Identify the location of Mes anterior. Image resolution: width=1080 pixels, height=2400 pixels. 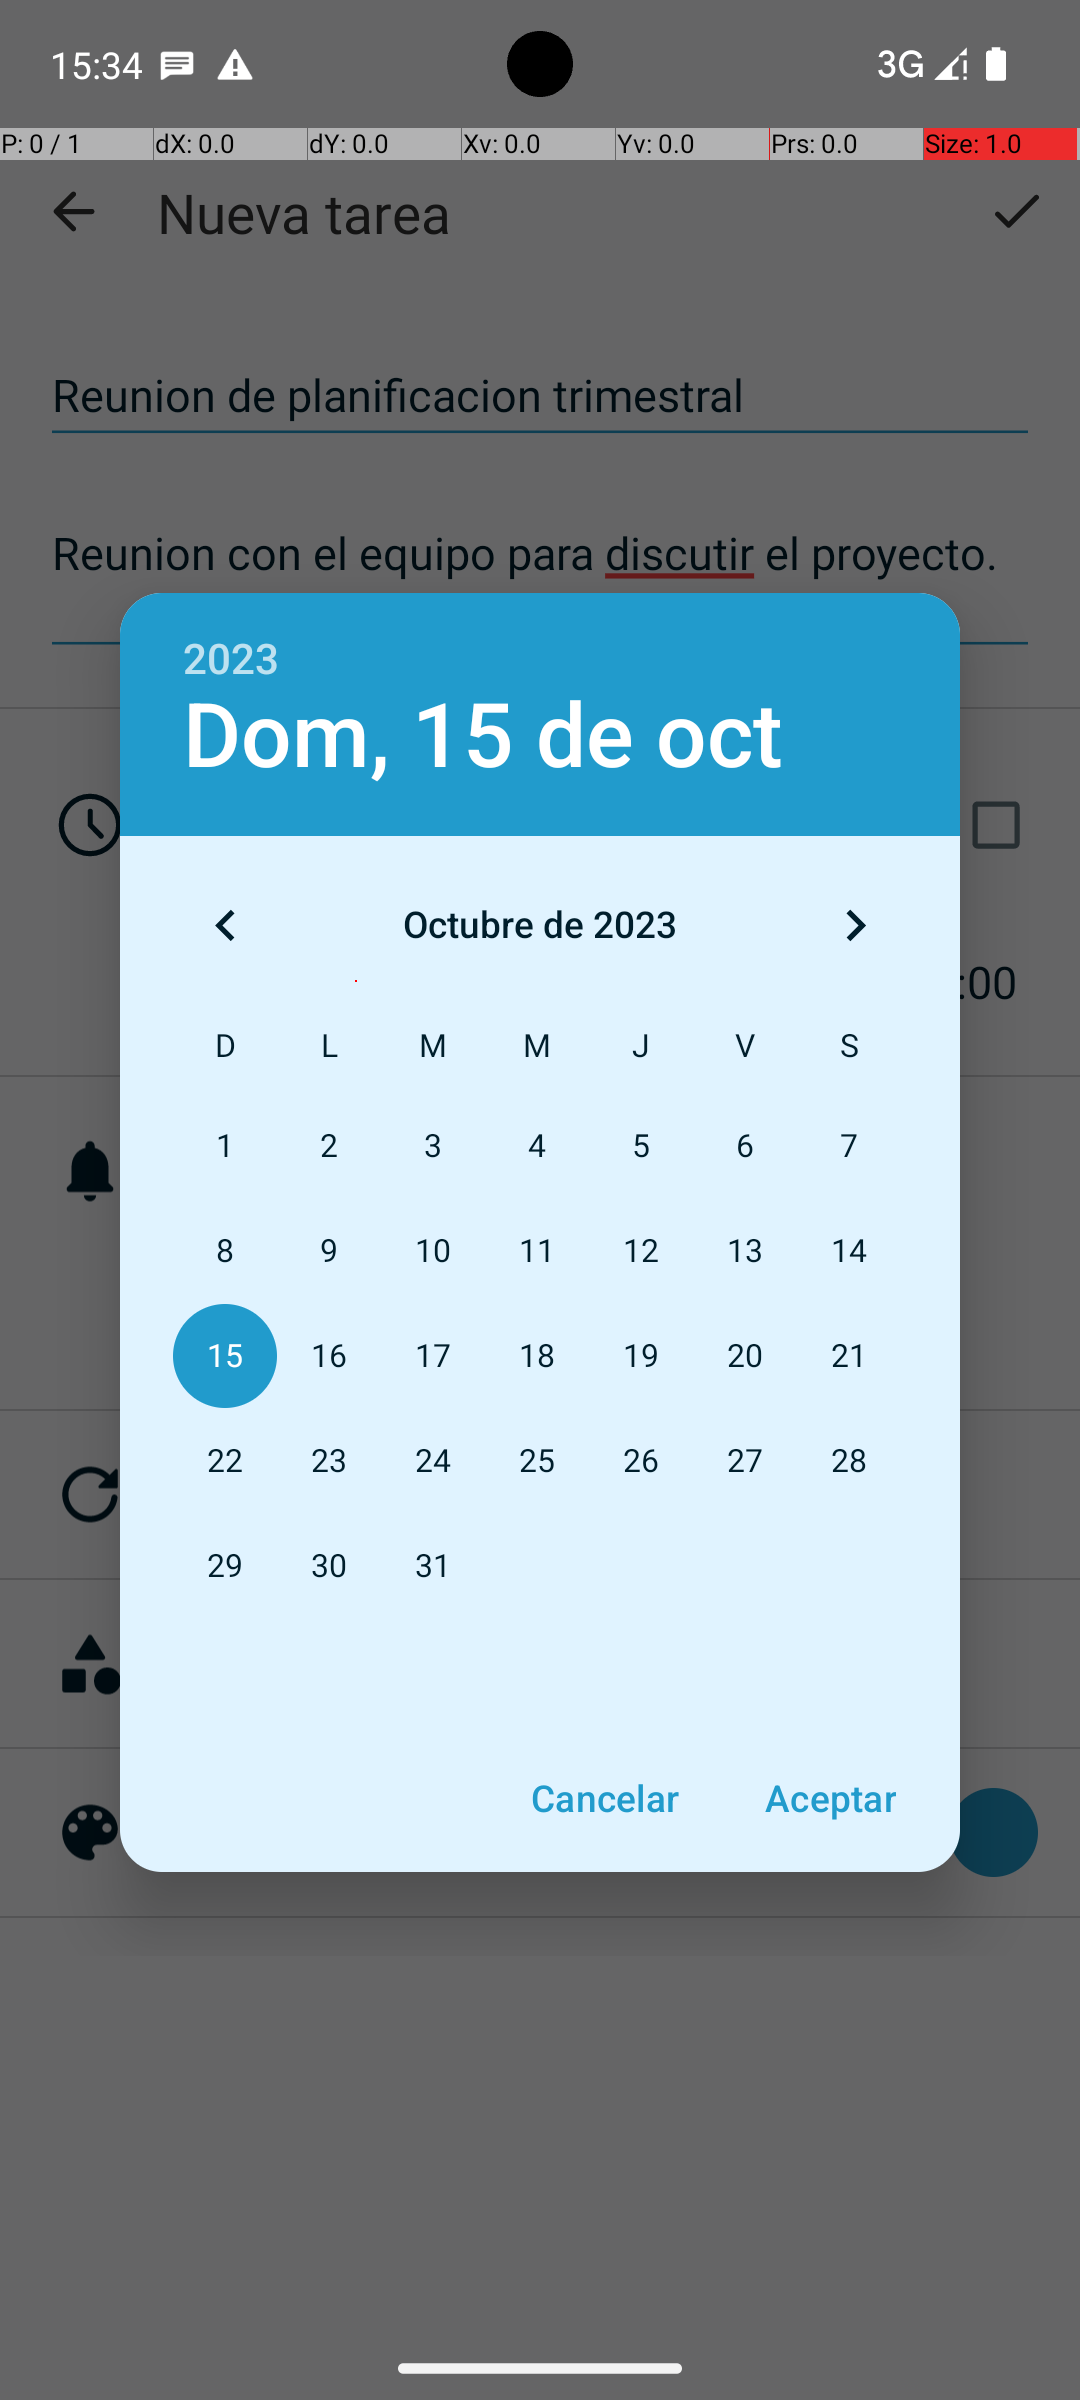
(225, 925).